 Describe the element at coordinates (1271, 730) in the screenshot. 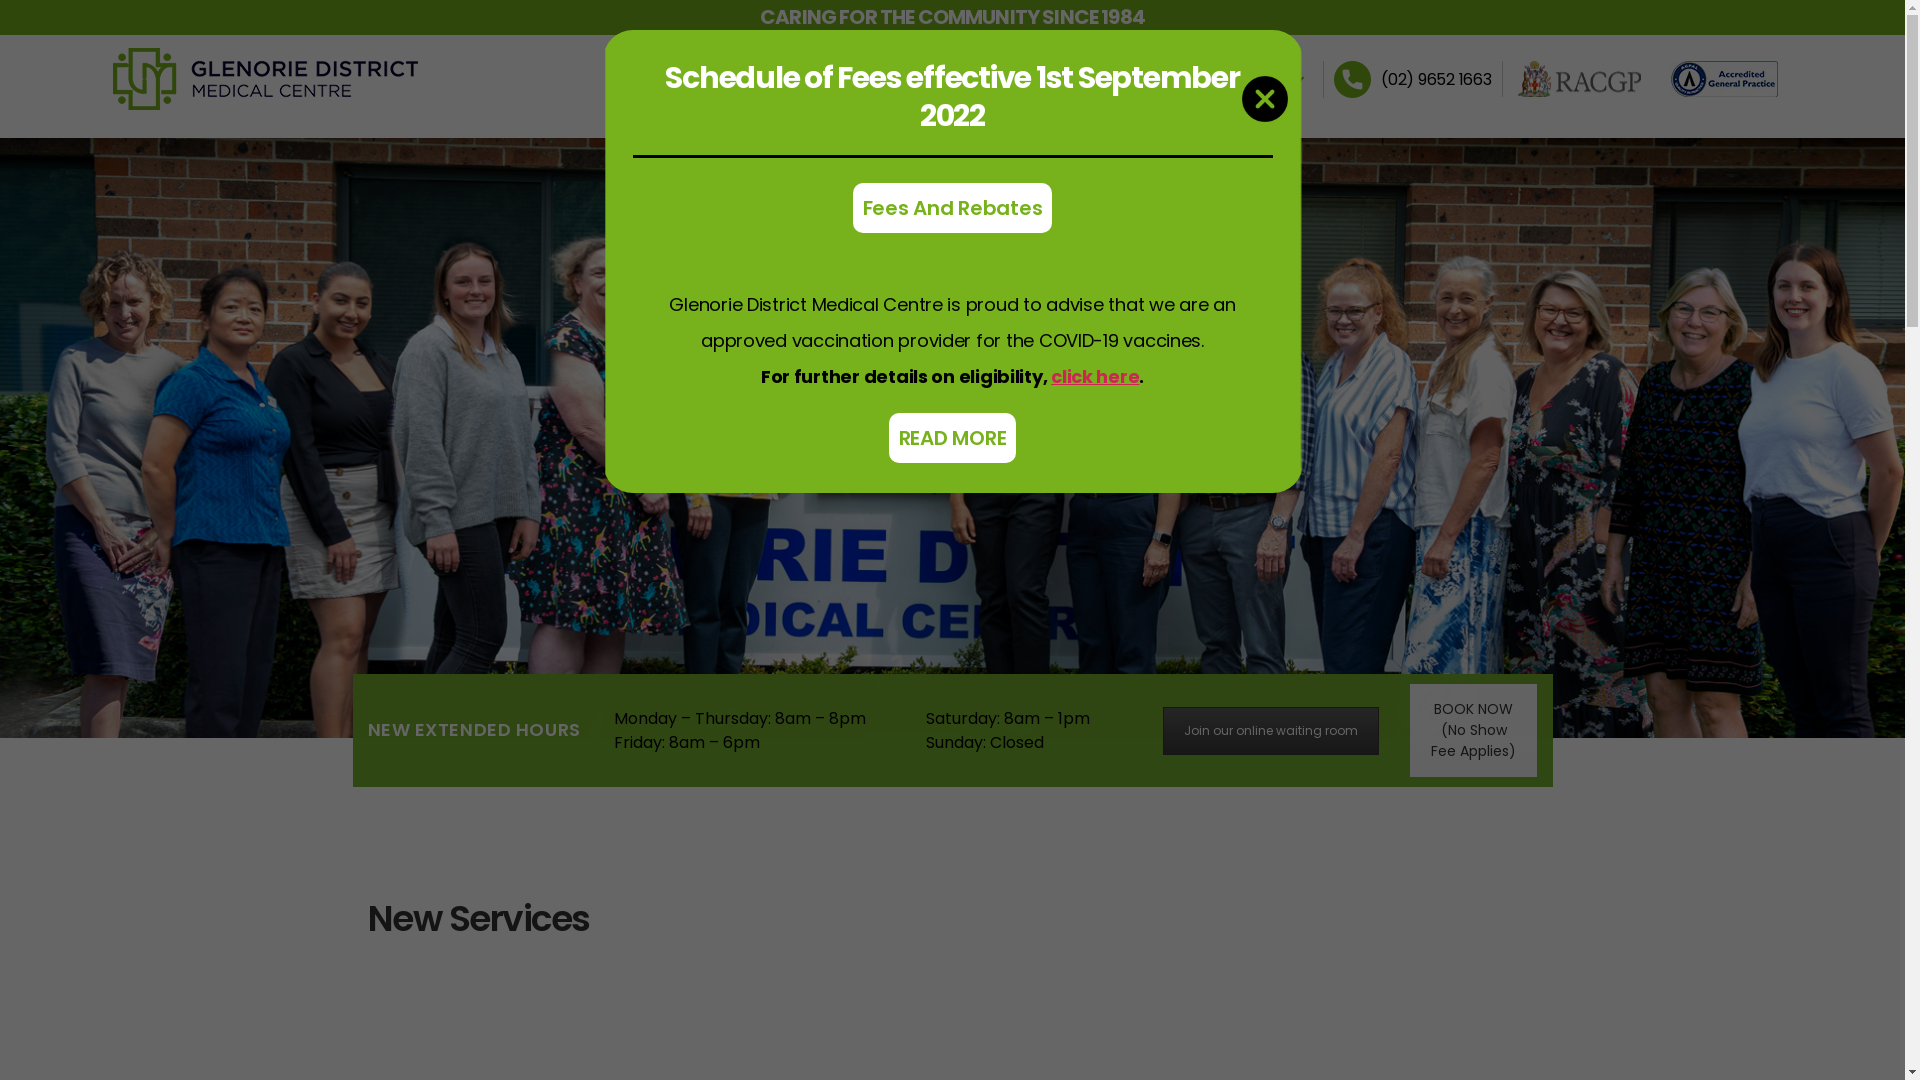

I see `Join our online waiting room` at that location.